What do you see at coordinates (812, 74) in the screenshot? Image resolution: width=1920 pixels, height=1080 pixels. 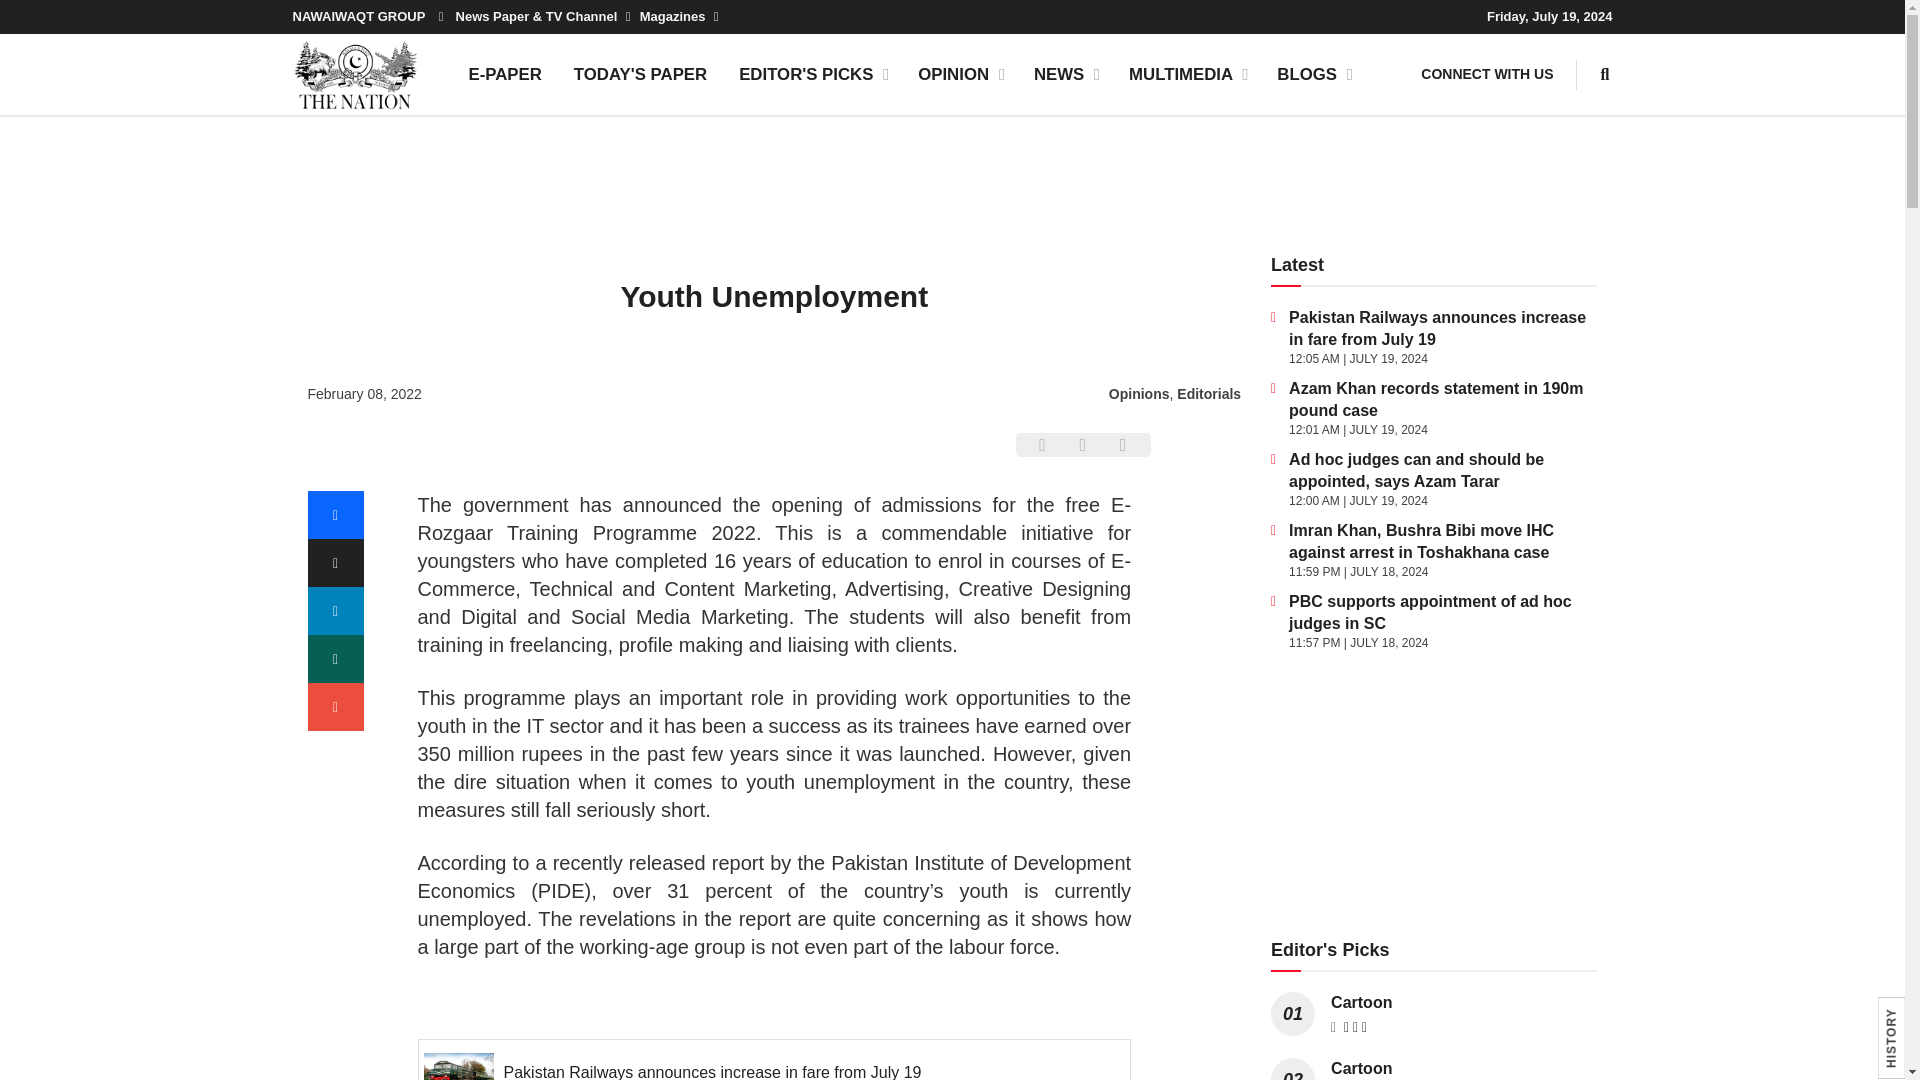 I see `EDITOR'S PICKS` at bounding box center [812, 74].